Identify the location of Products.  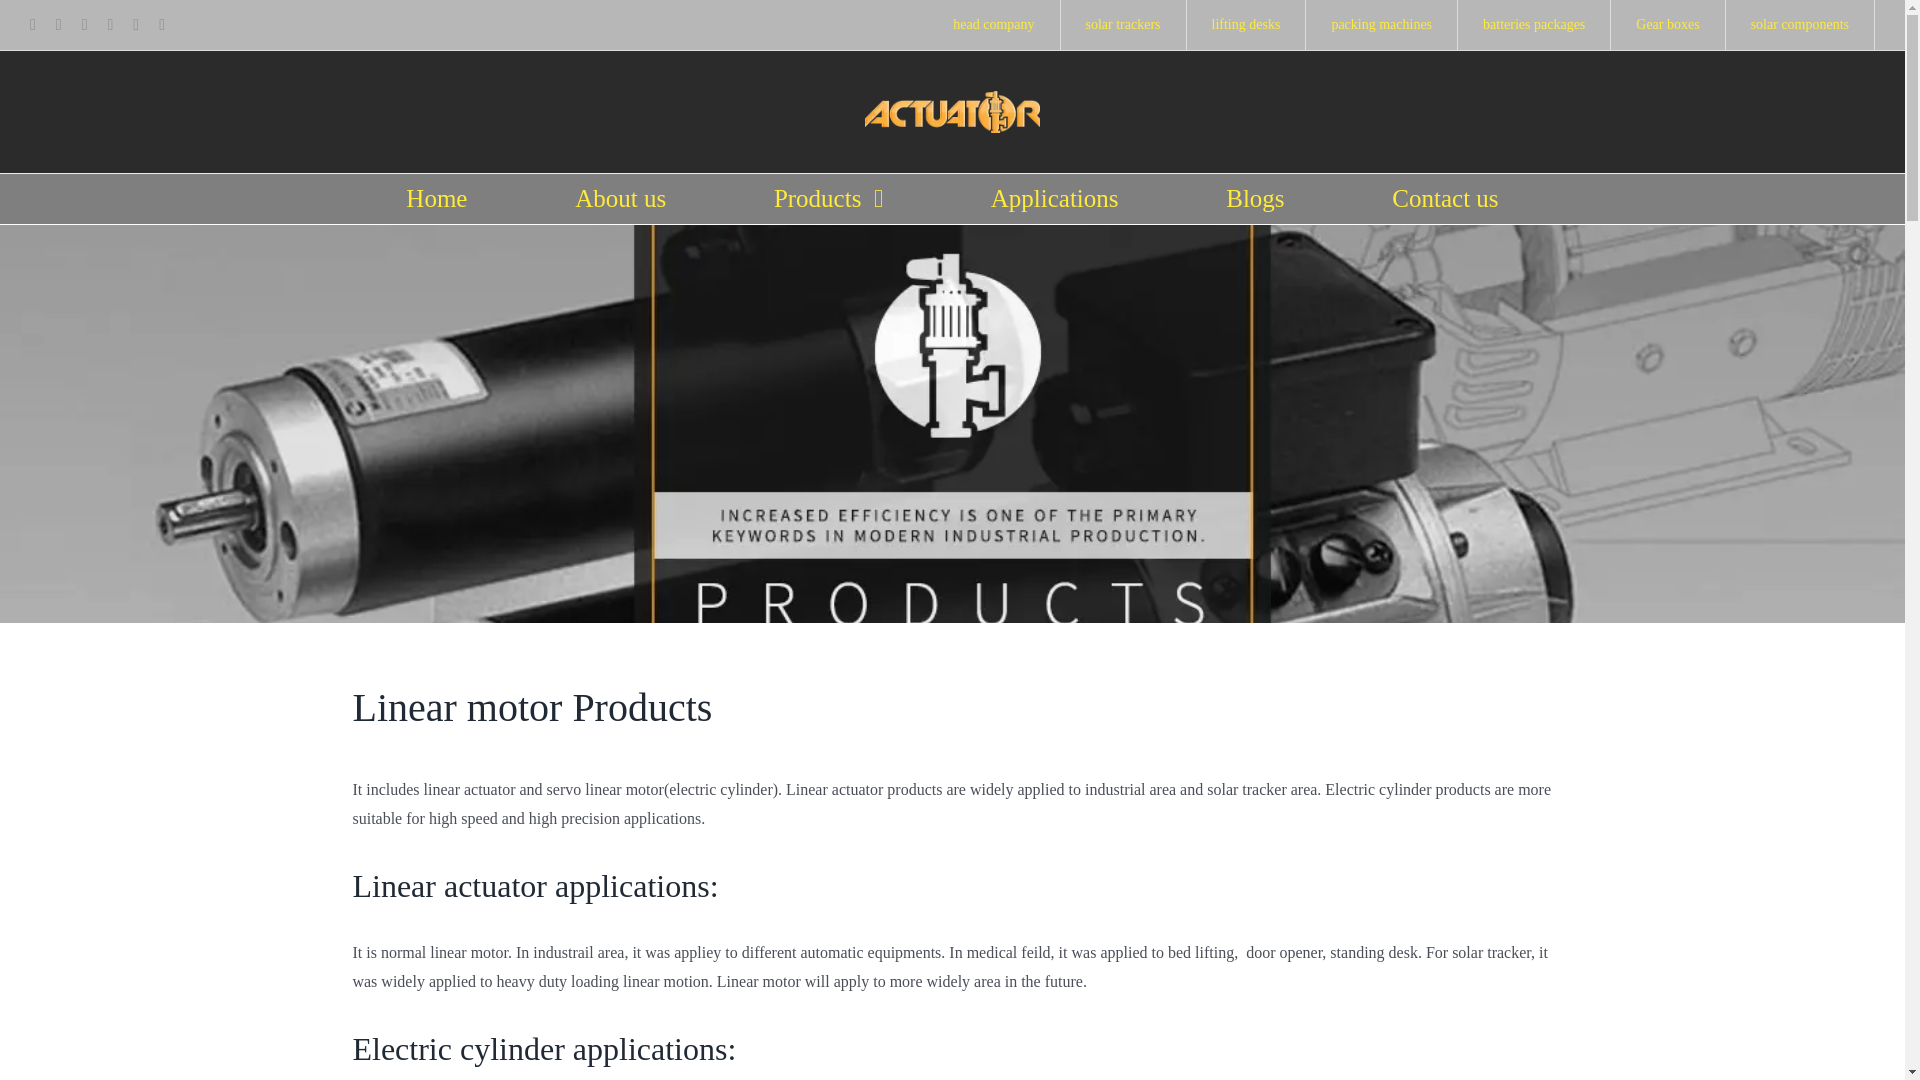
(828, 198).